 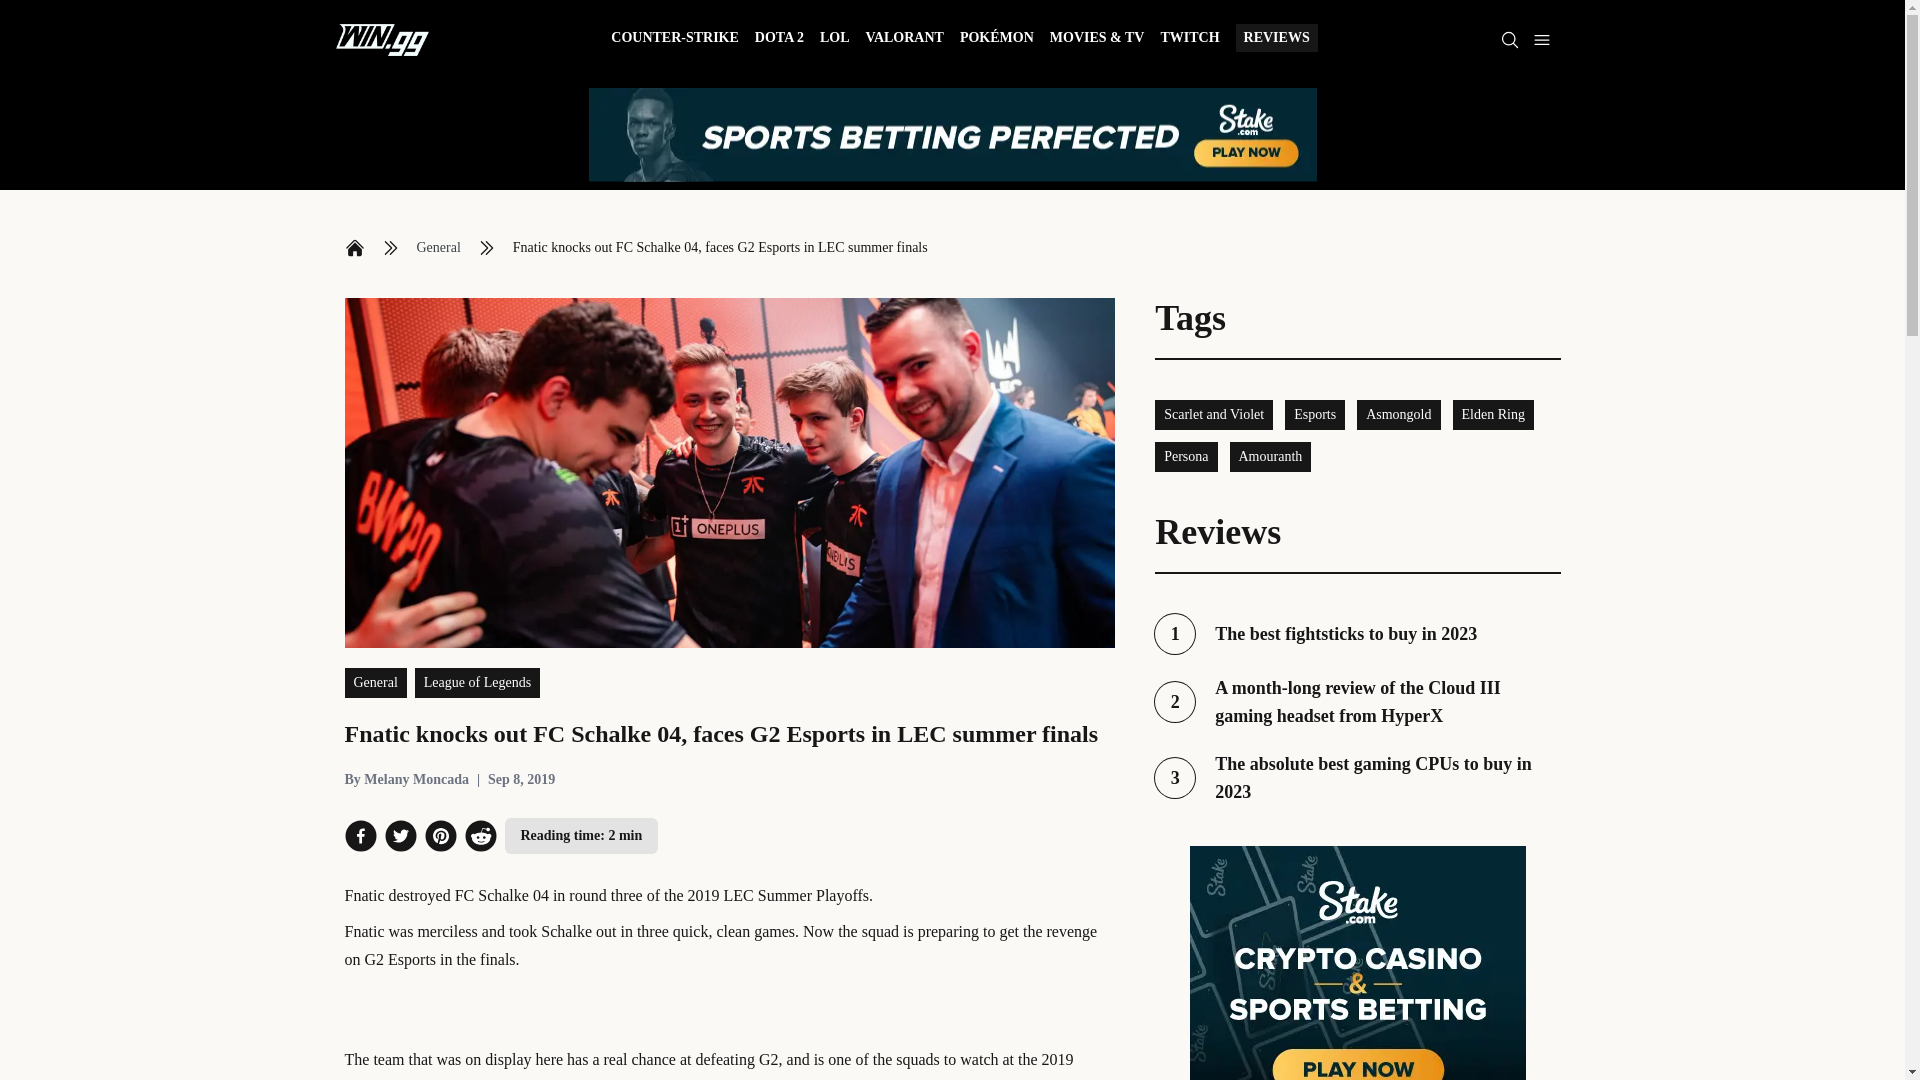 I want to click on Home, so click(x=354, y=248).